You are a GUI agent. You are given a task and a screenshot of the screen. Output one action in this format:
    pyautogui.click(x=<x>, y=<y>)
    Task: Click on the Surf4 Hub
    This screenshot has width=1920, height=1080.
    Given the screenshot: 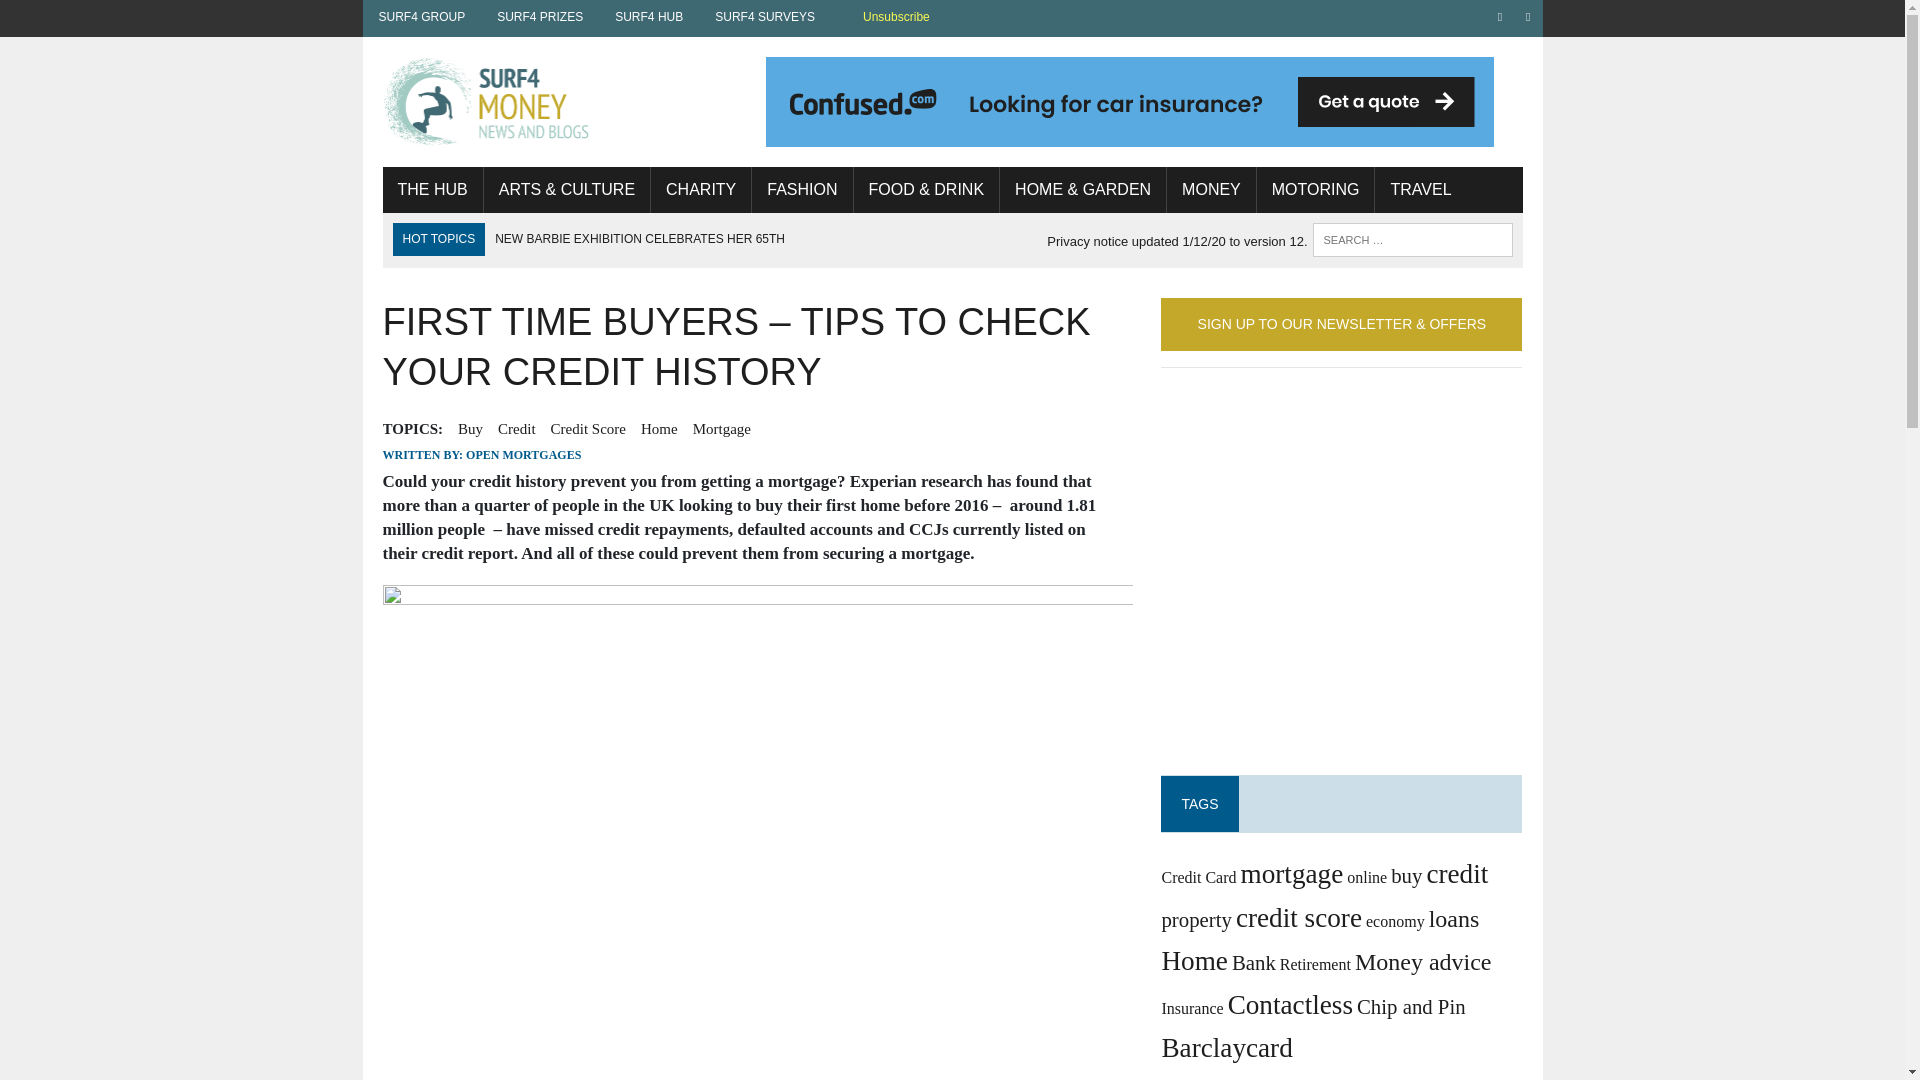 What is the action you would take?
    pyautogui.click(x=648, y=16)
    